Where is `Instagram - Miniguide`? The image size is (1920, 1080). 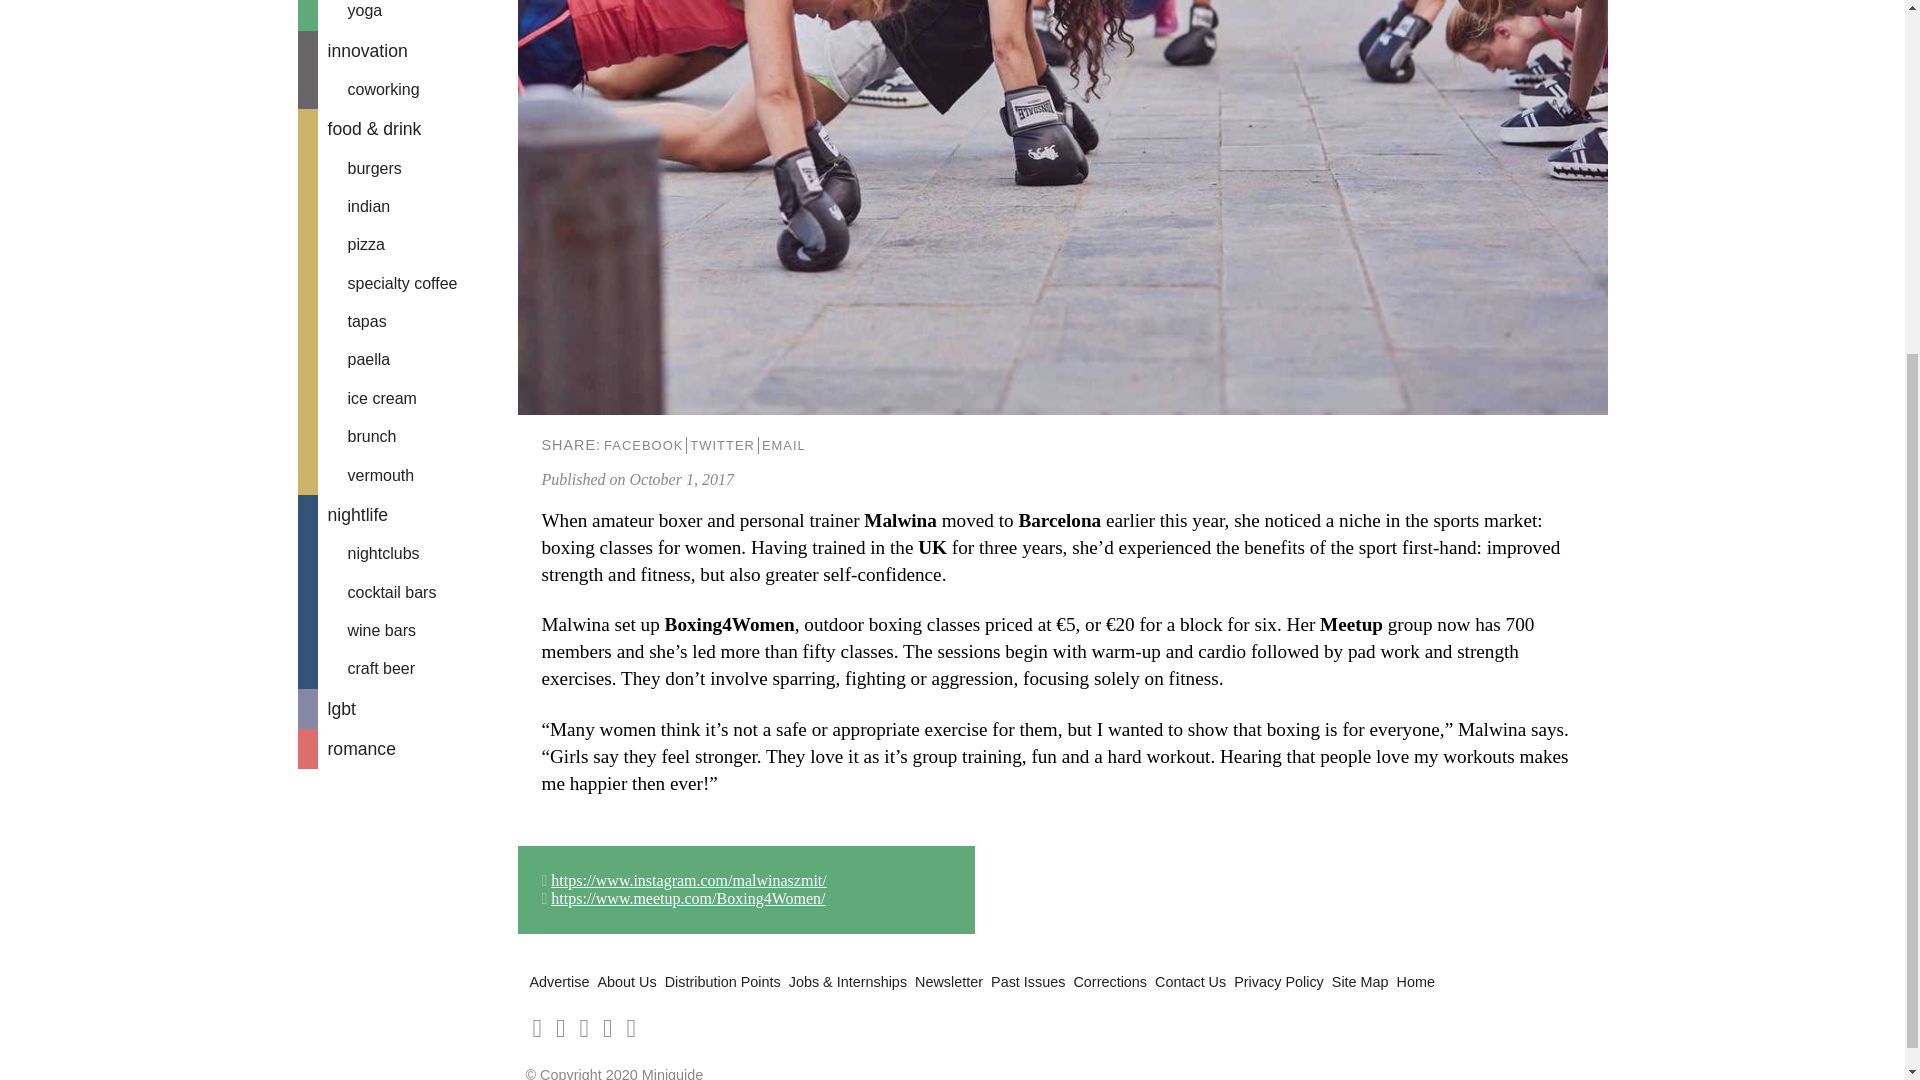
Instagram - Miniguide is located at coordinates (630, 1029).